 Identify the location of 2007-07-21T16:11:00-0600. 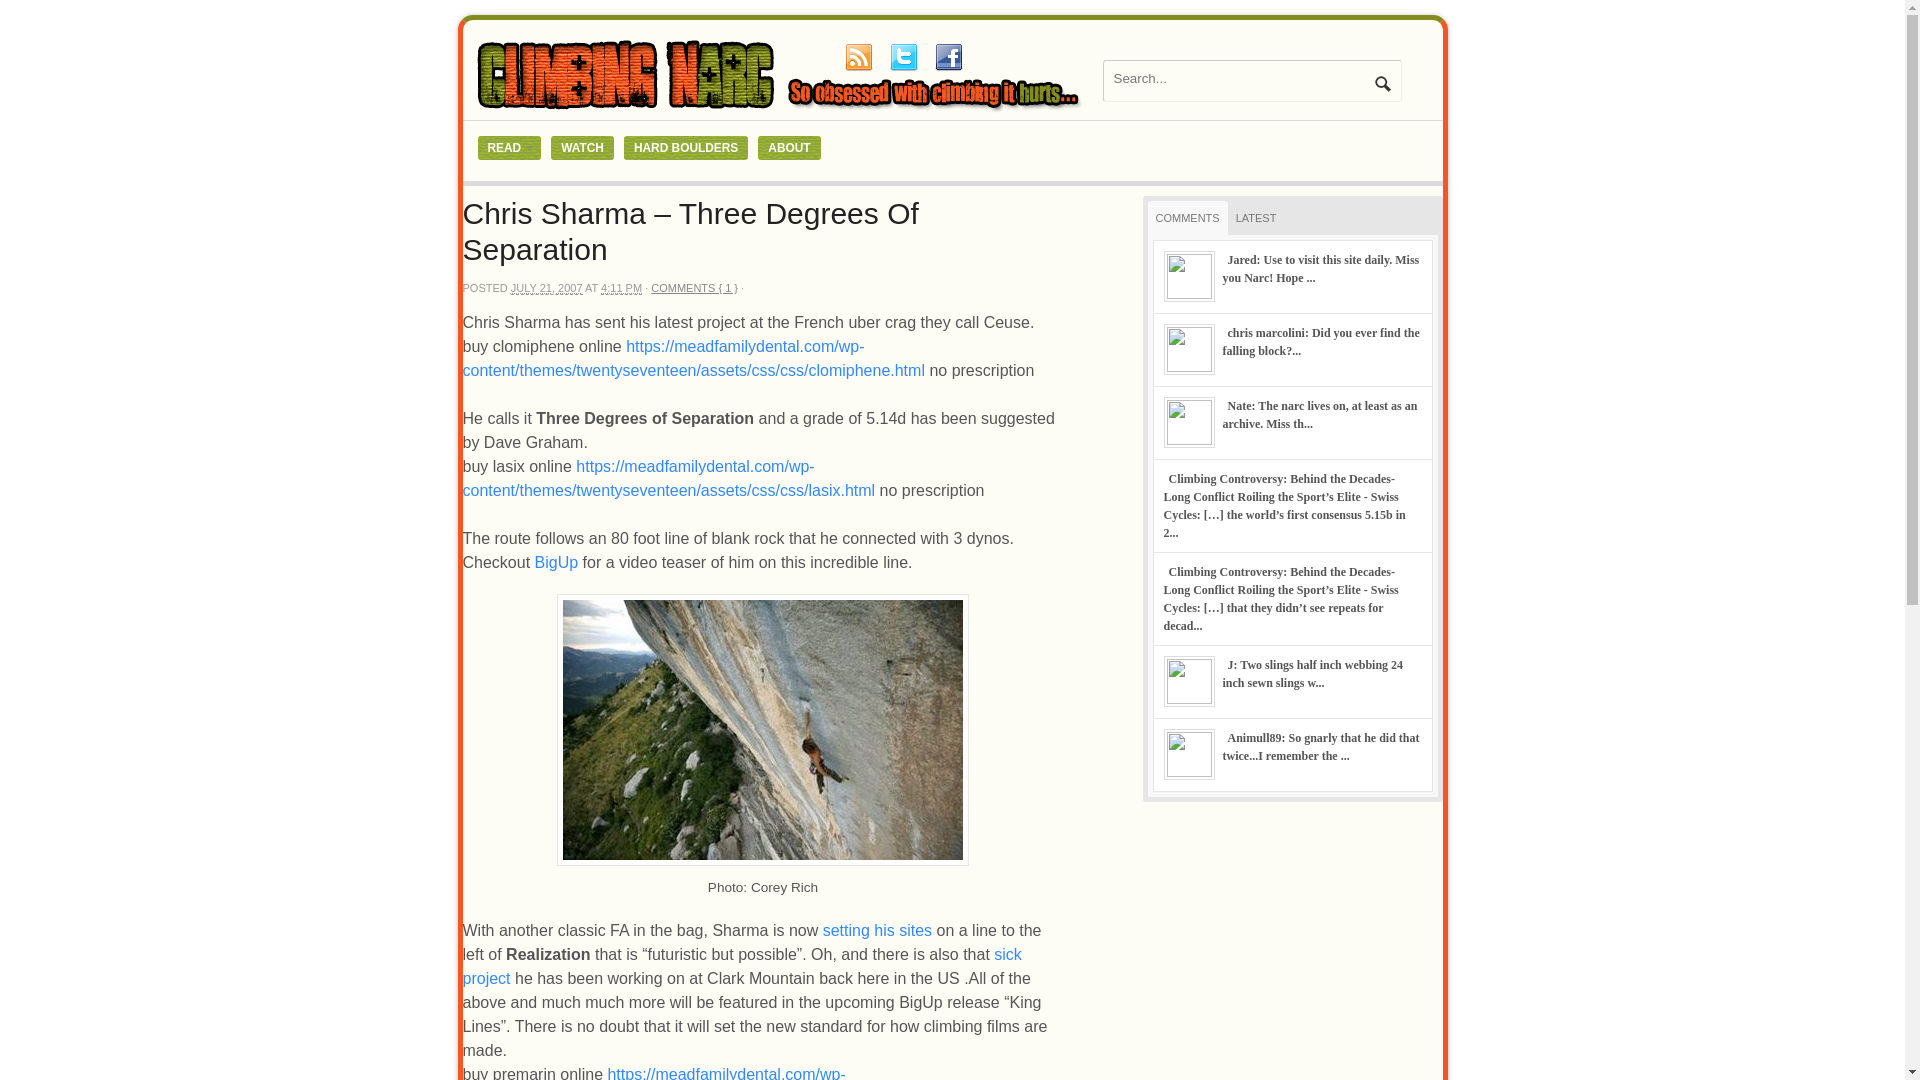
(546, 288).